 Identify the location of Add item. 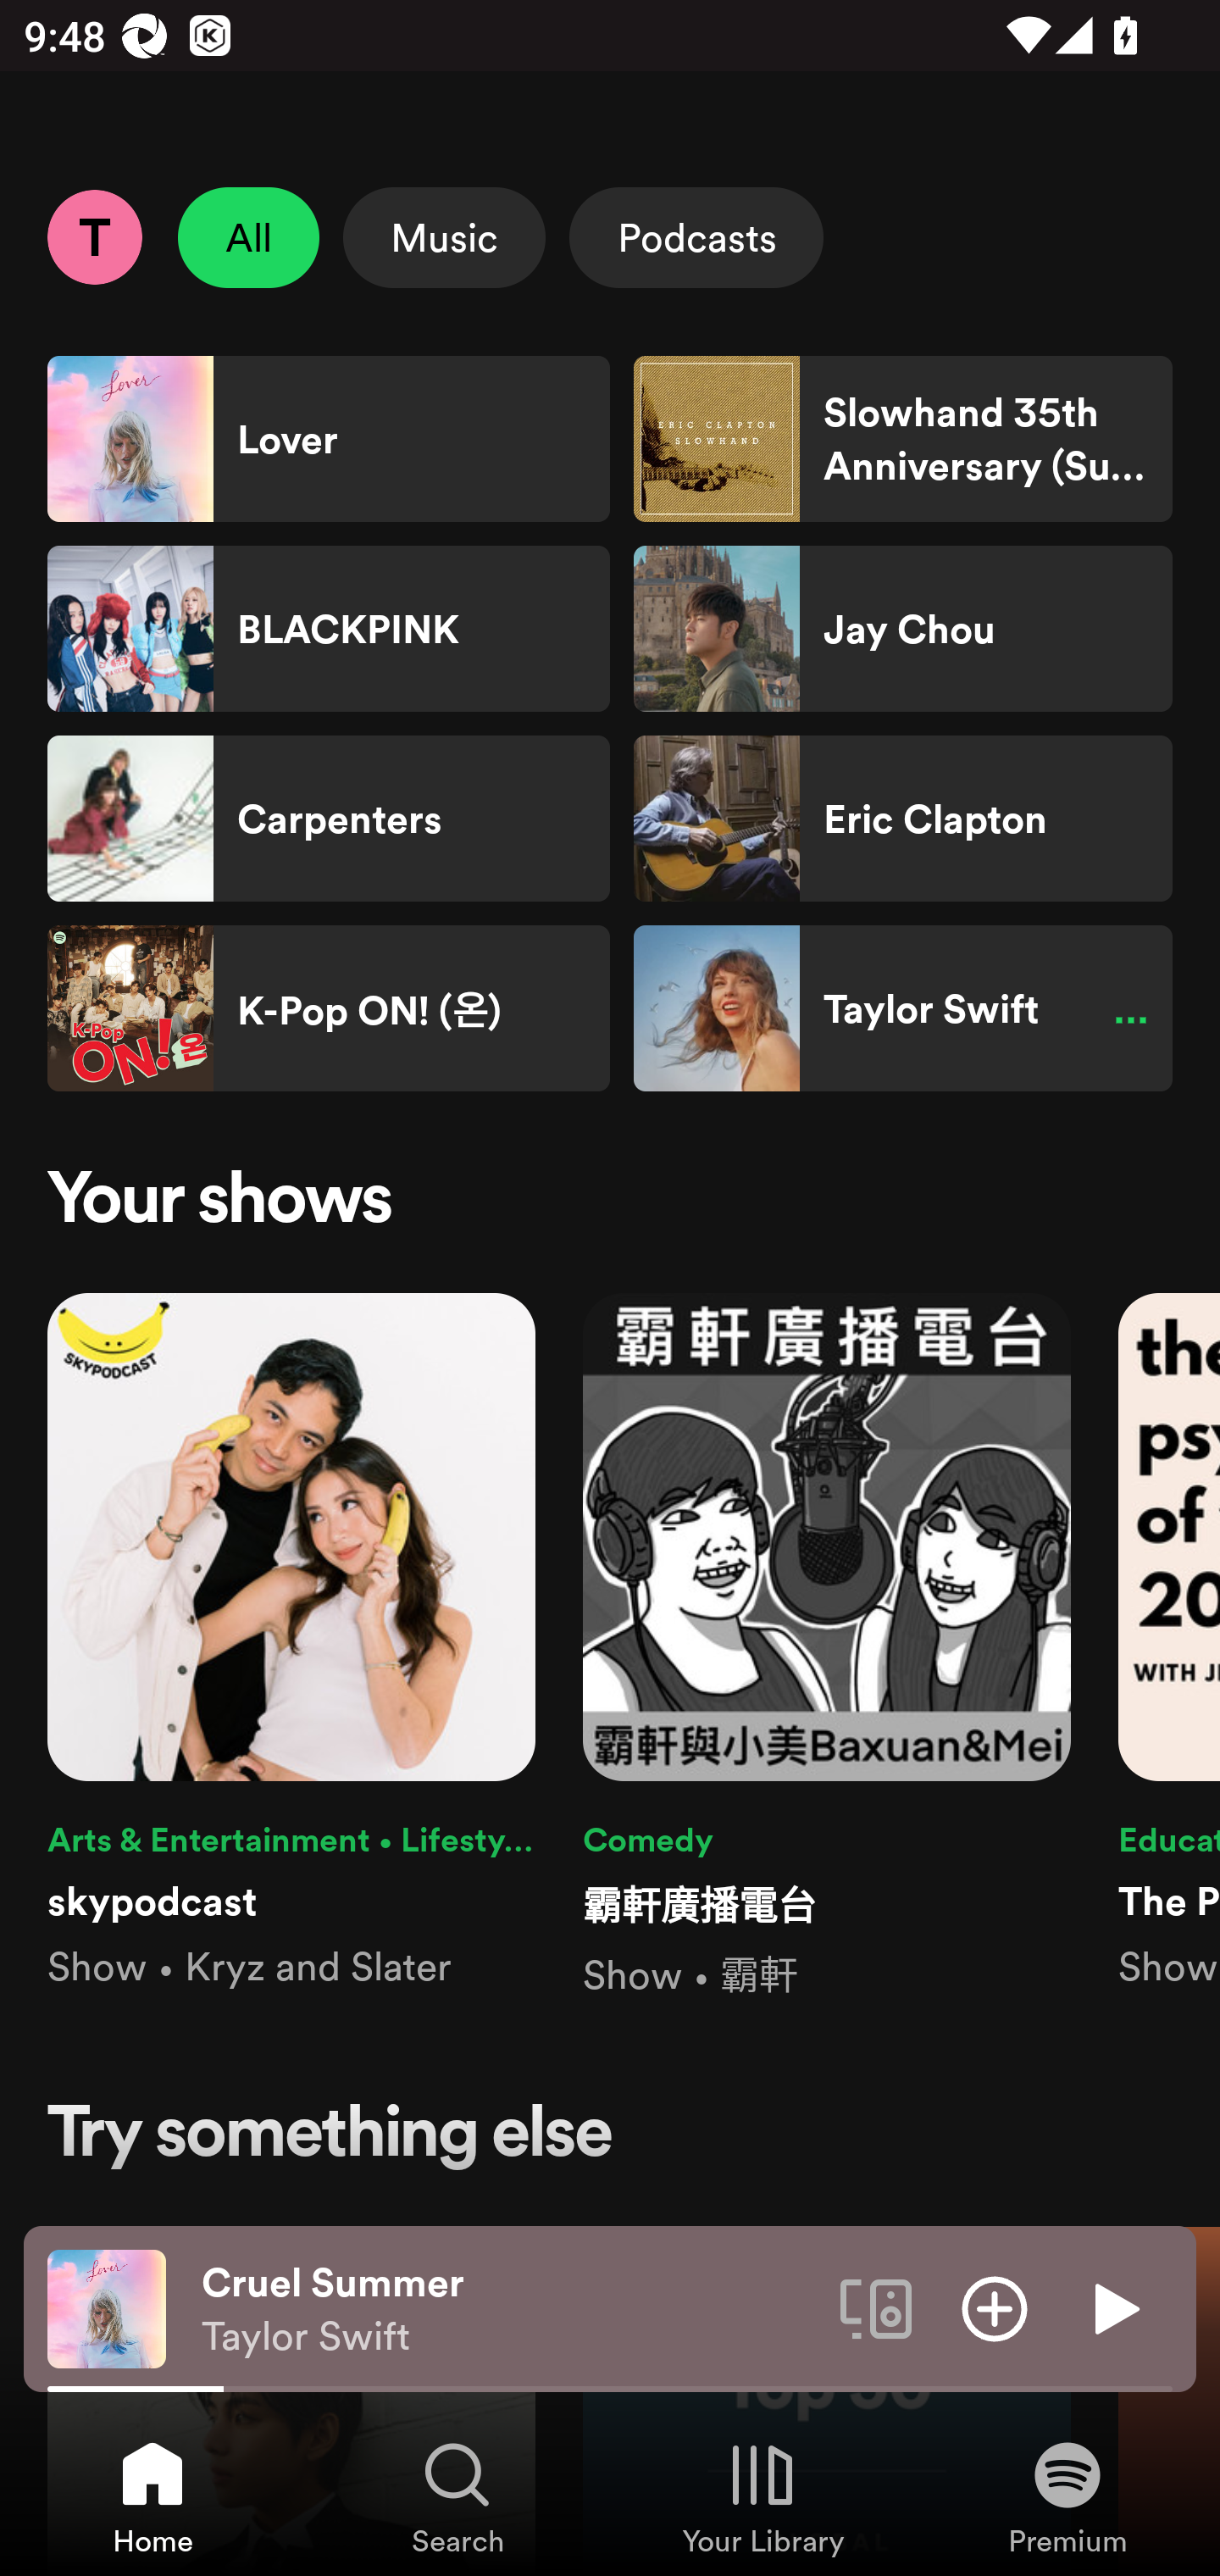
(995, 2307).